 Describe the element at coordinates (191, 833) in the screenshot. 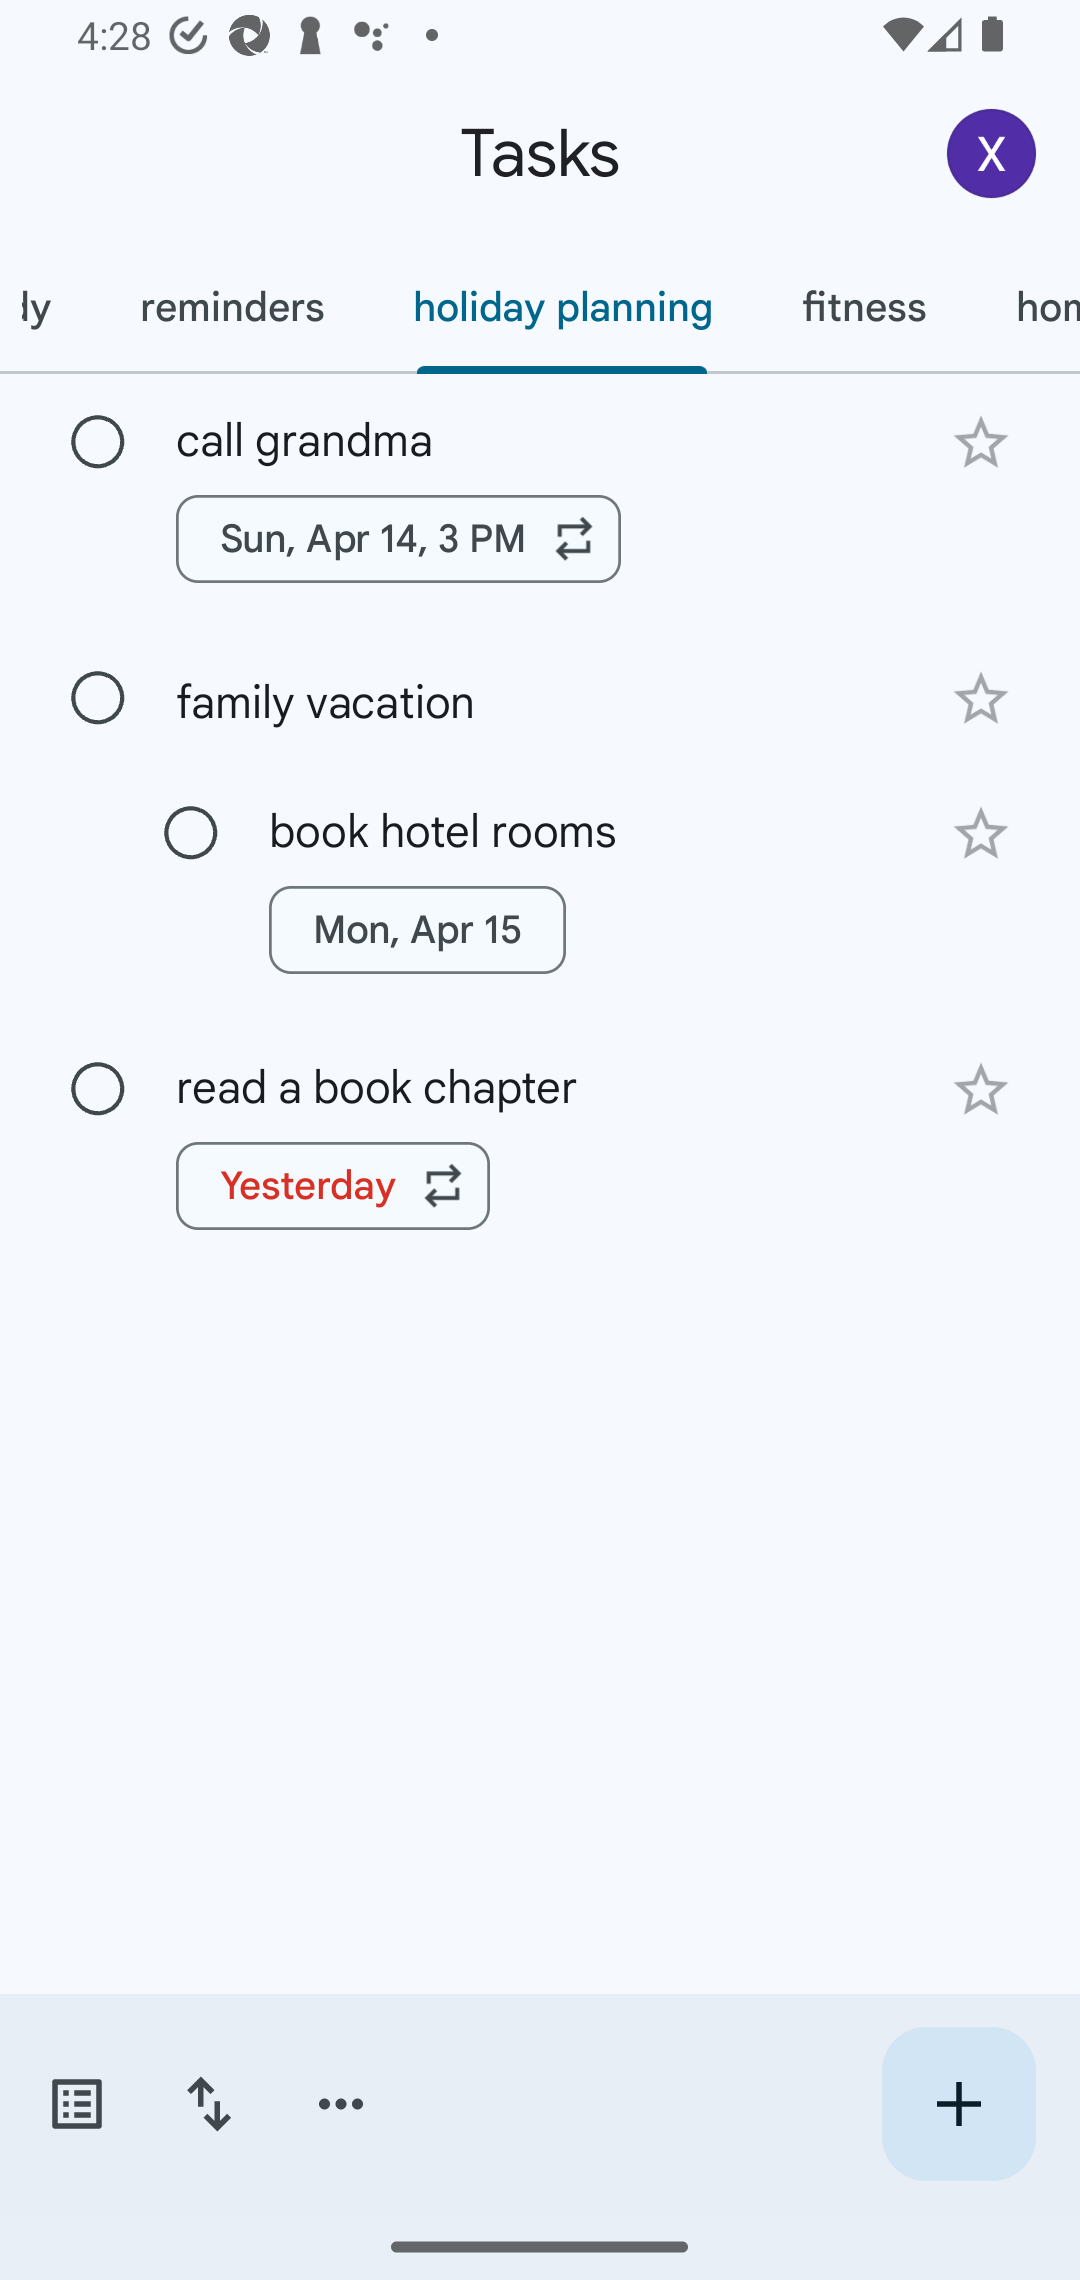

I see `Mark as complete` at that location.